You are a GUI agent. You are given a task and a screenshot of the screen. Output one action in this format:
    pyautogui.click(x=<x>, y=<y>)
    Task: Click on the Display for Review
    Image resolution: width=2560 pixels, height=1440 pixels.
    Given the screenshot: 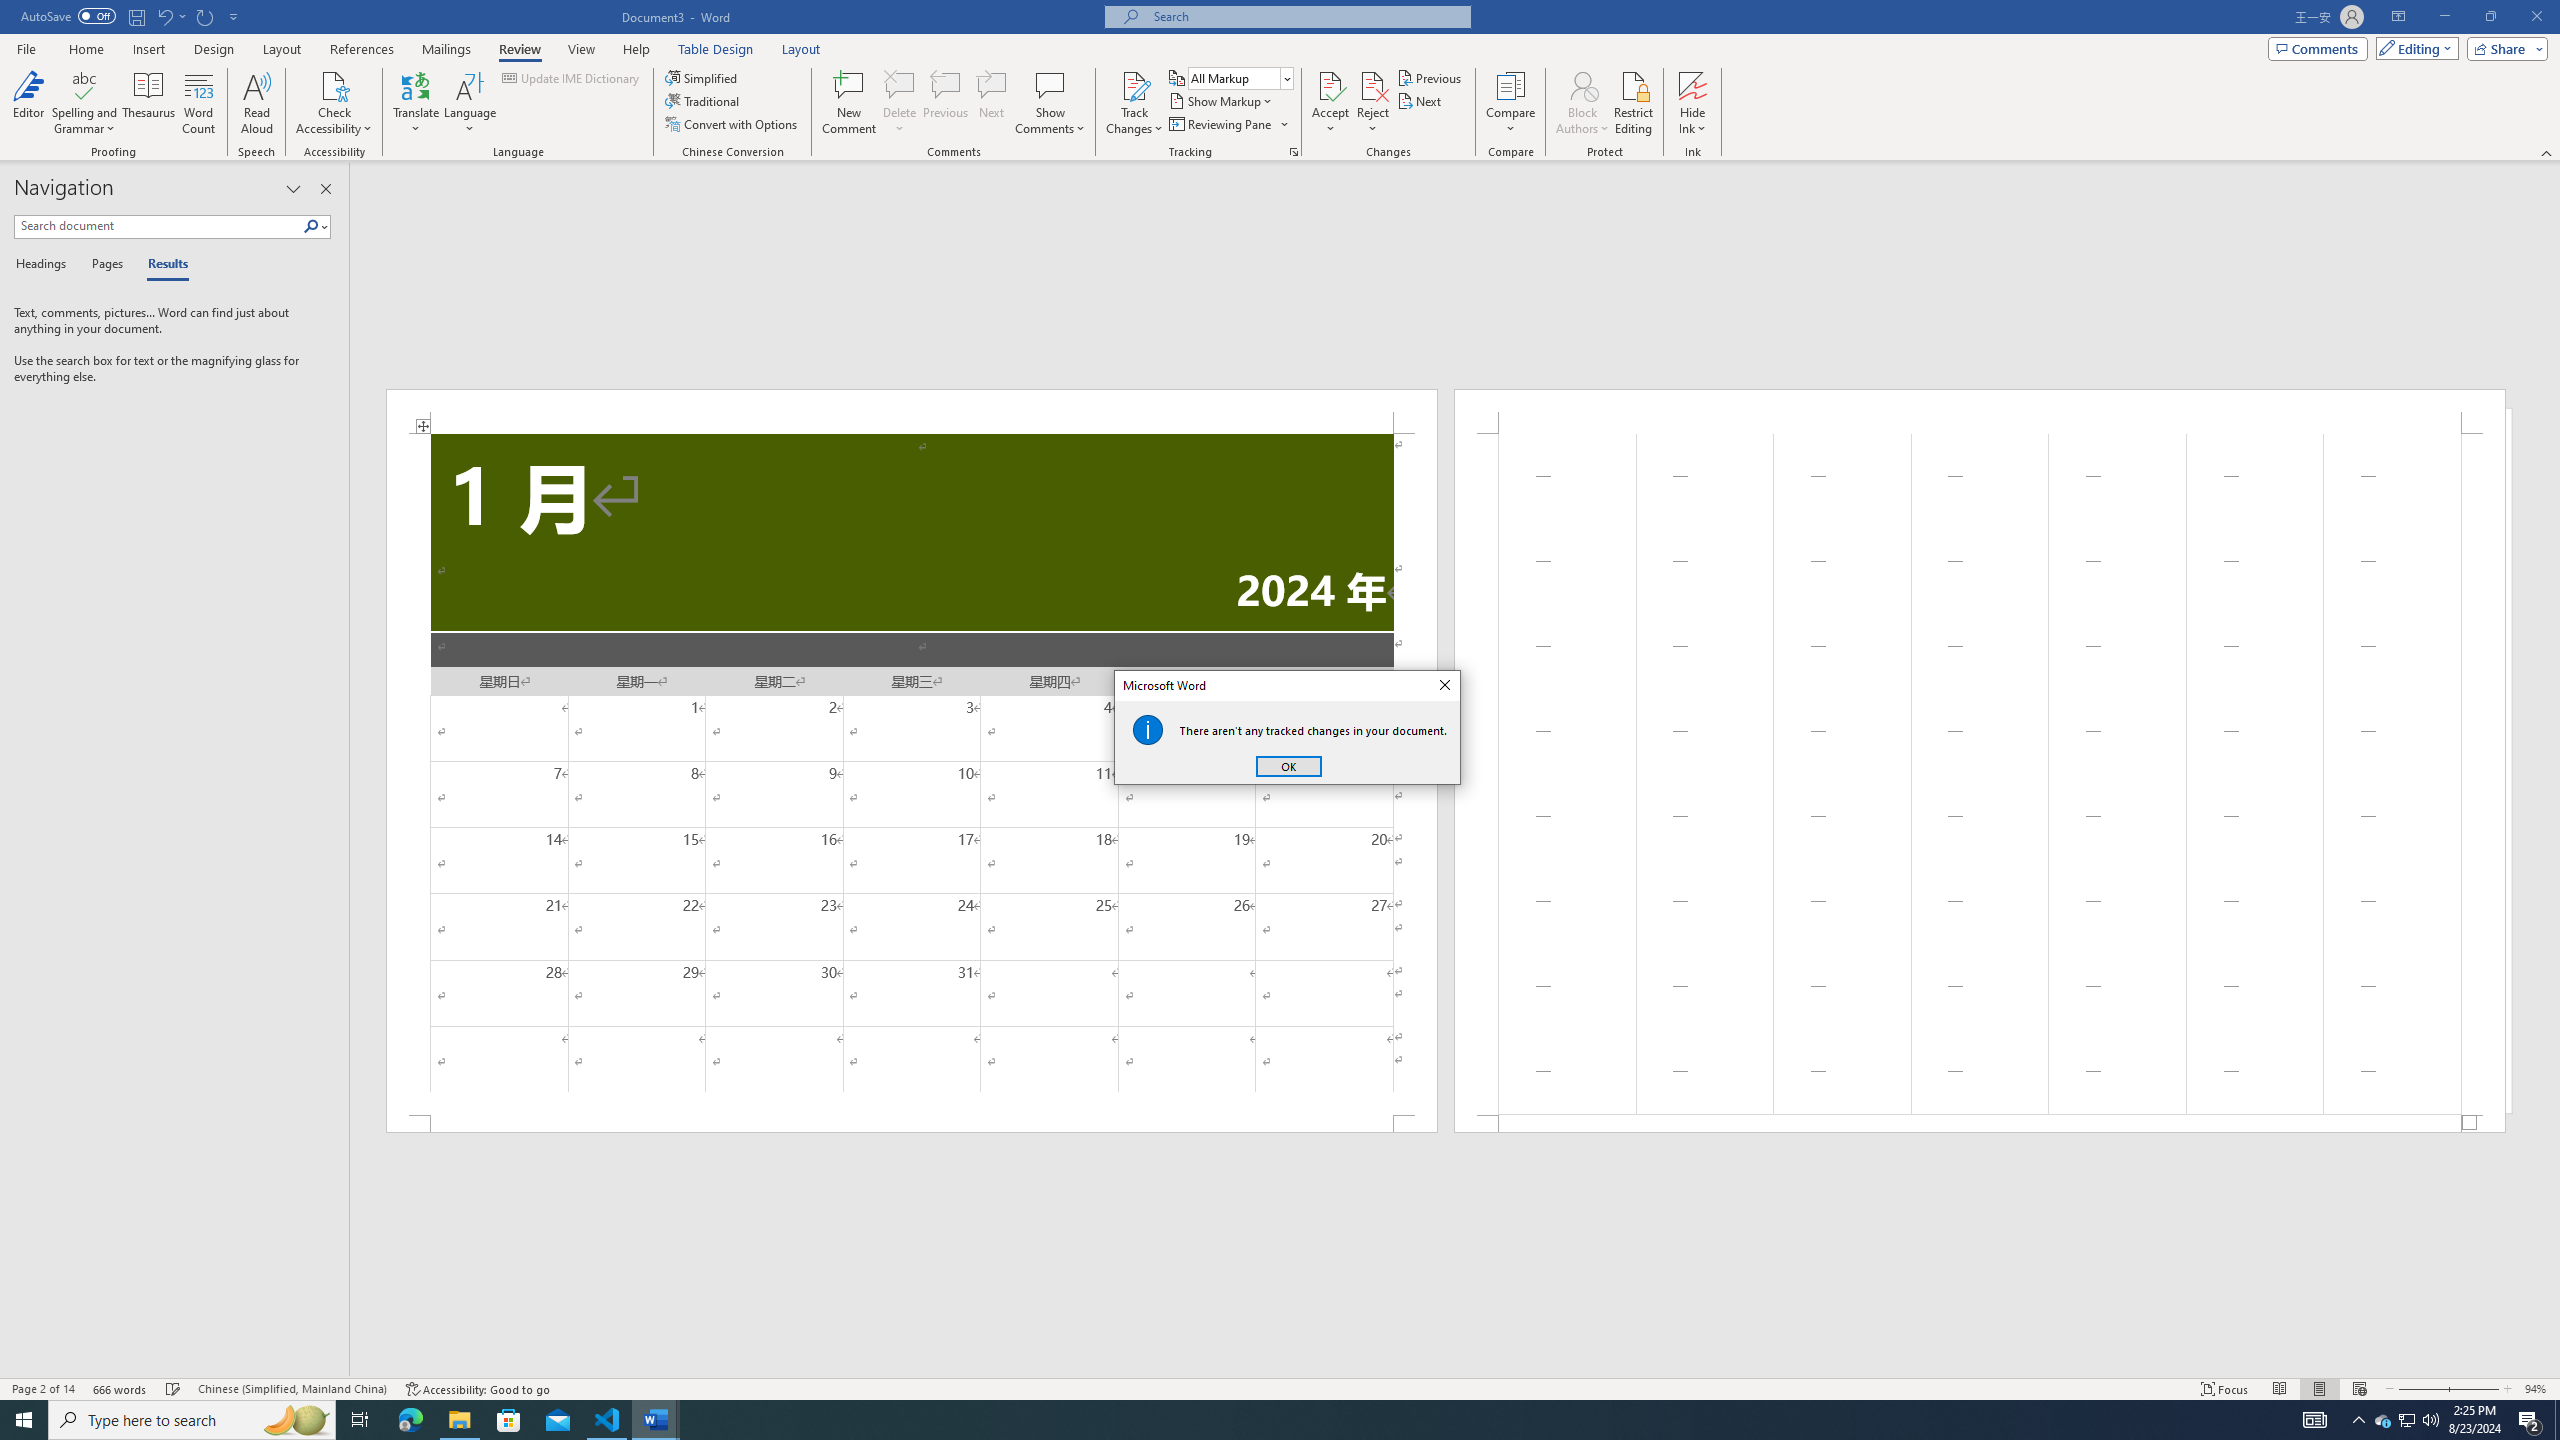 What is the action you would take?
    pyautogui.click(x=1240, y=78)
    